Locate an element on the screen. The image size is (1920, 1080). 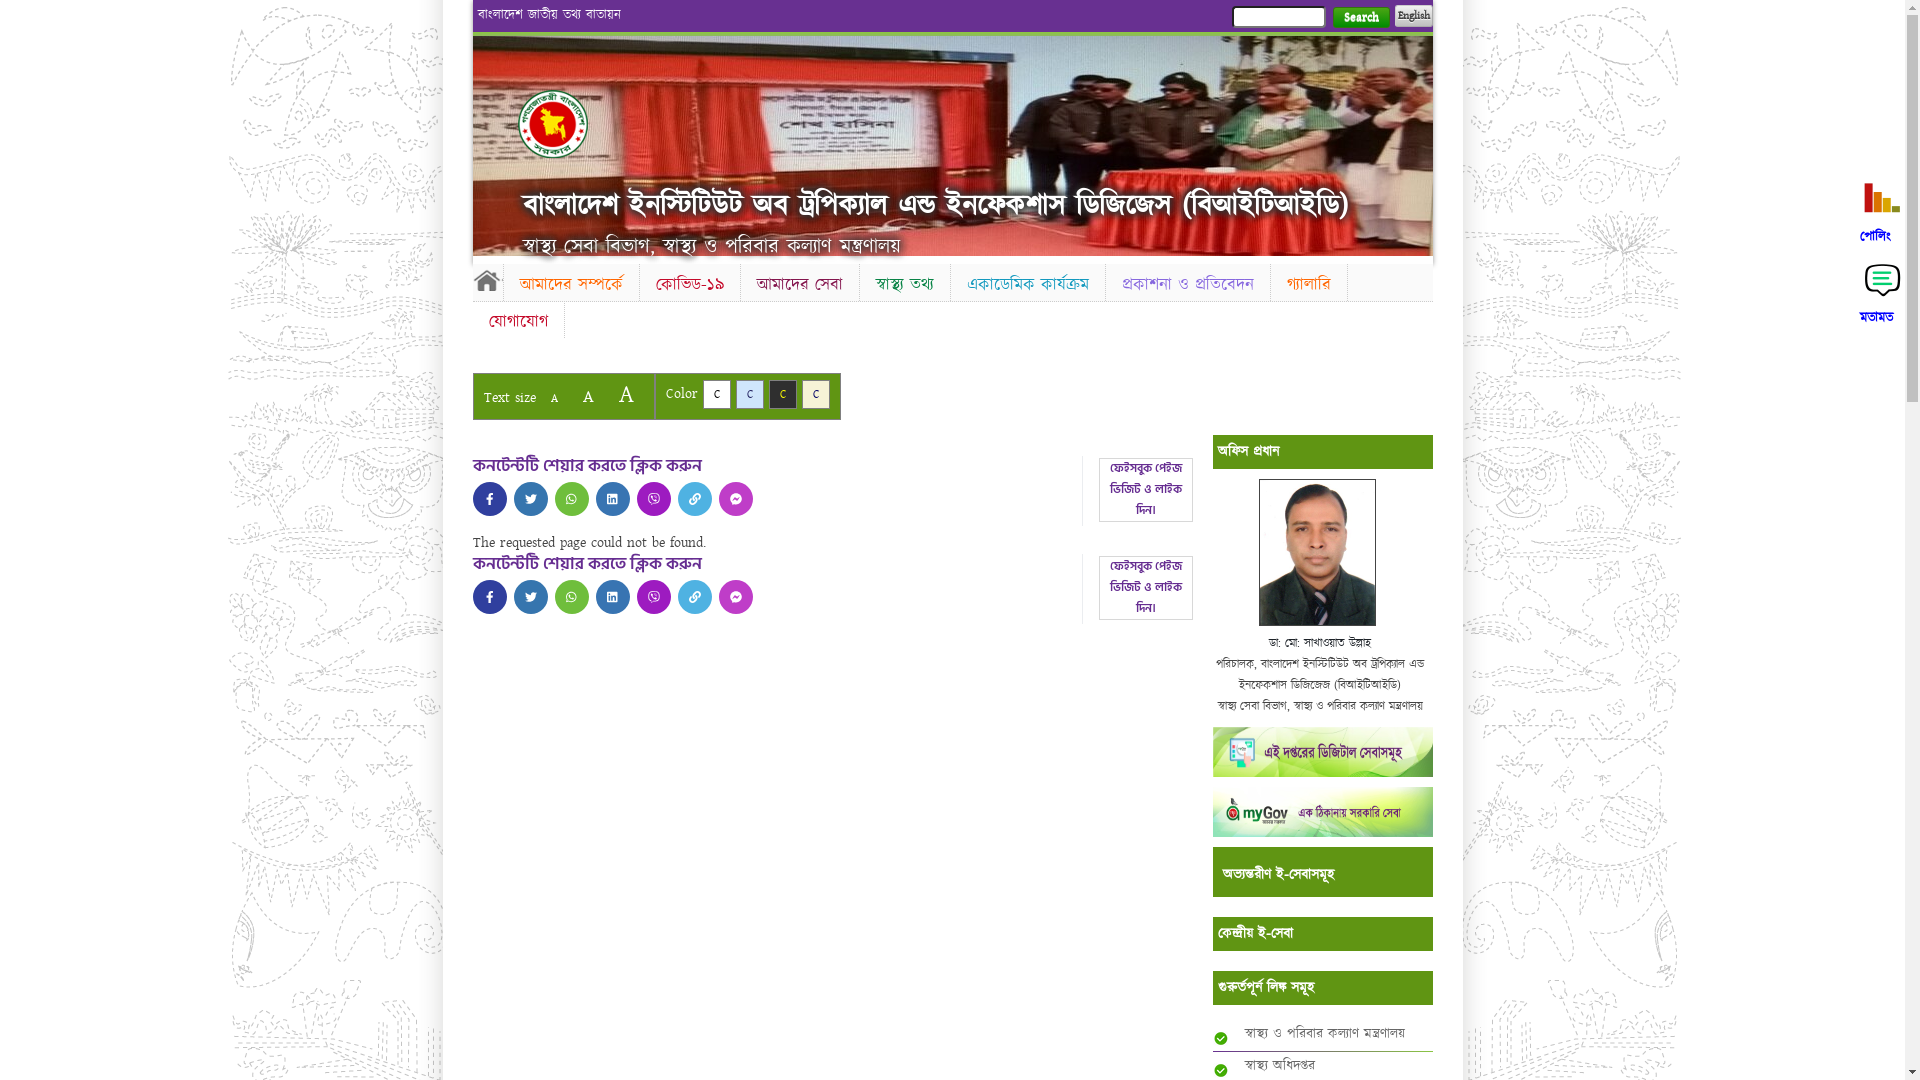
C is located at coordinates (716, 394).